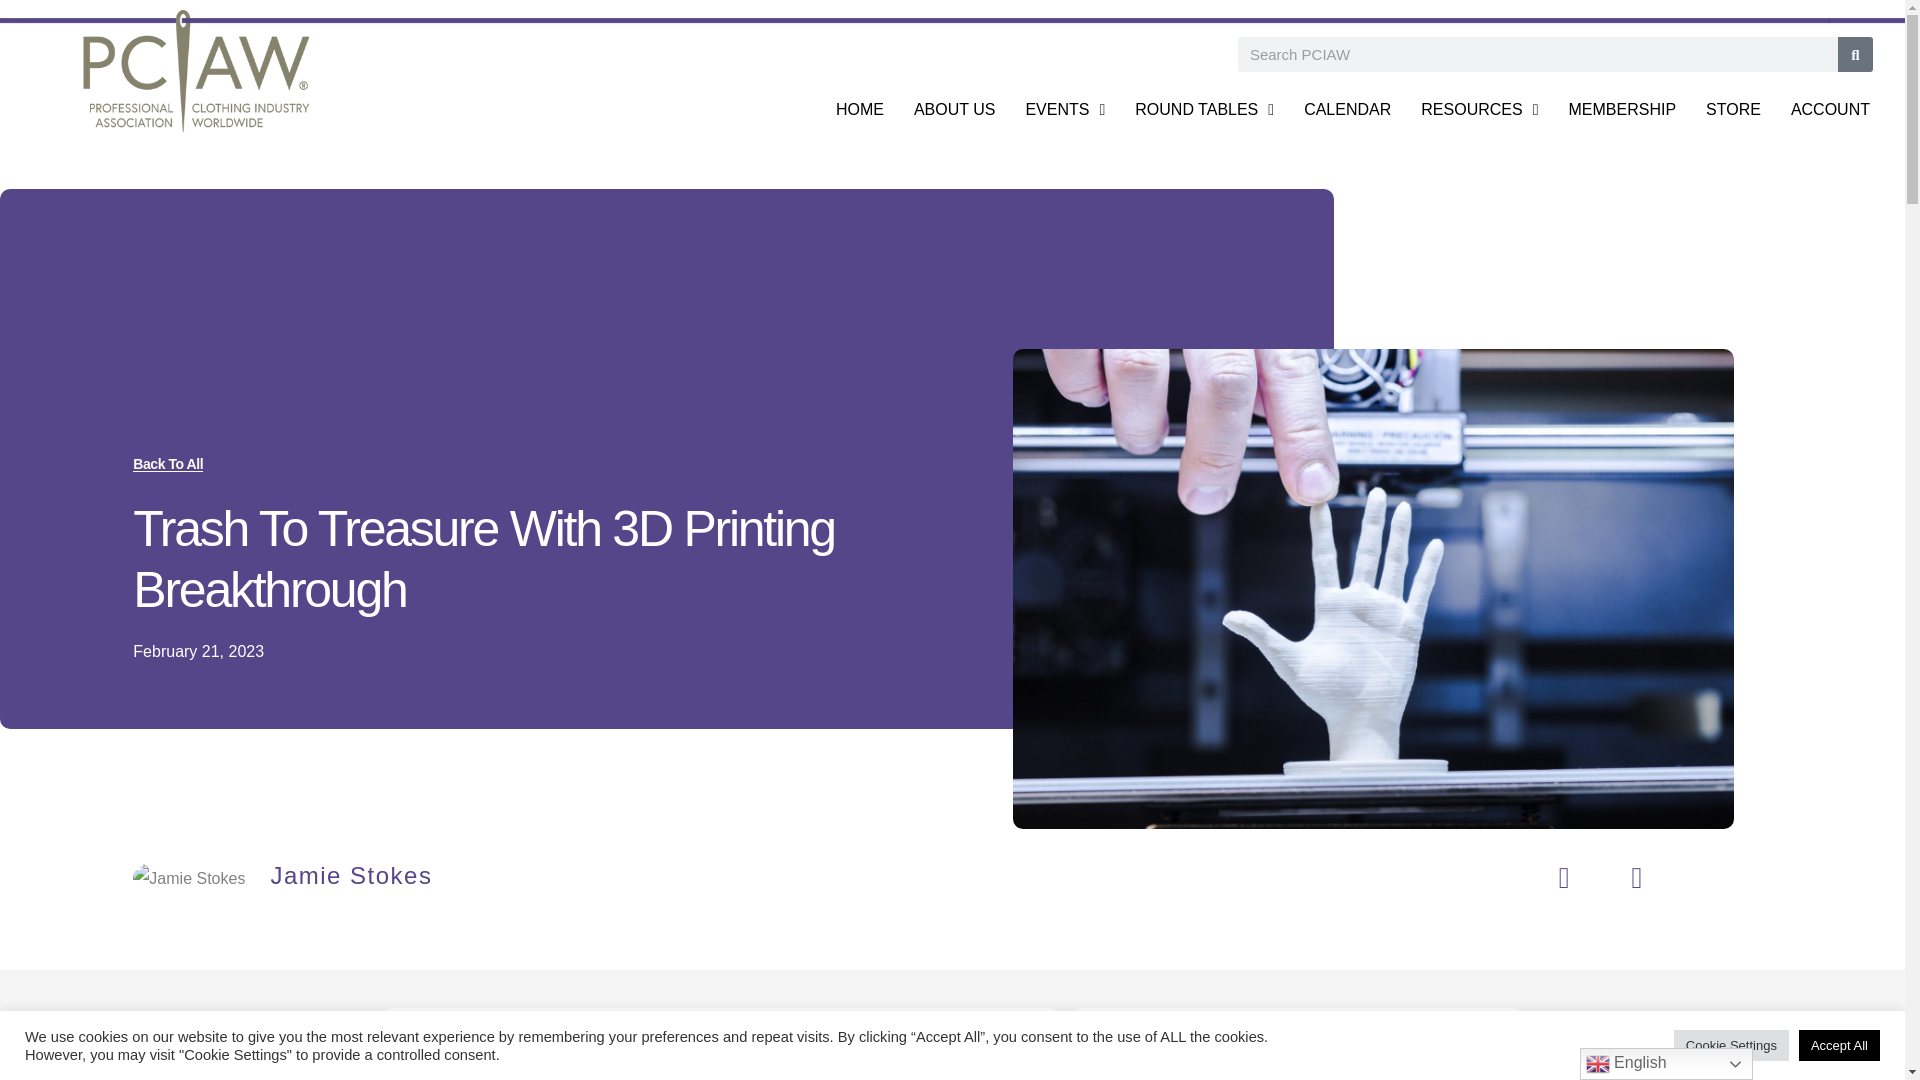 This screenshot has width=1920, height=1080. I want to click on CALENDAR, so click(1346, 109).